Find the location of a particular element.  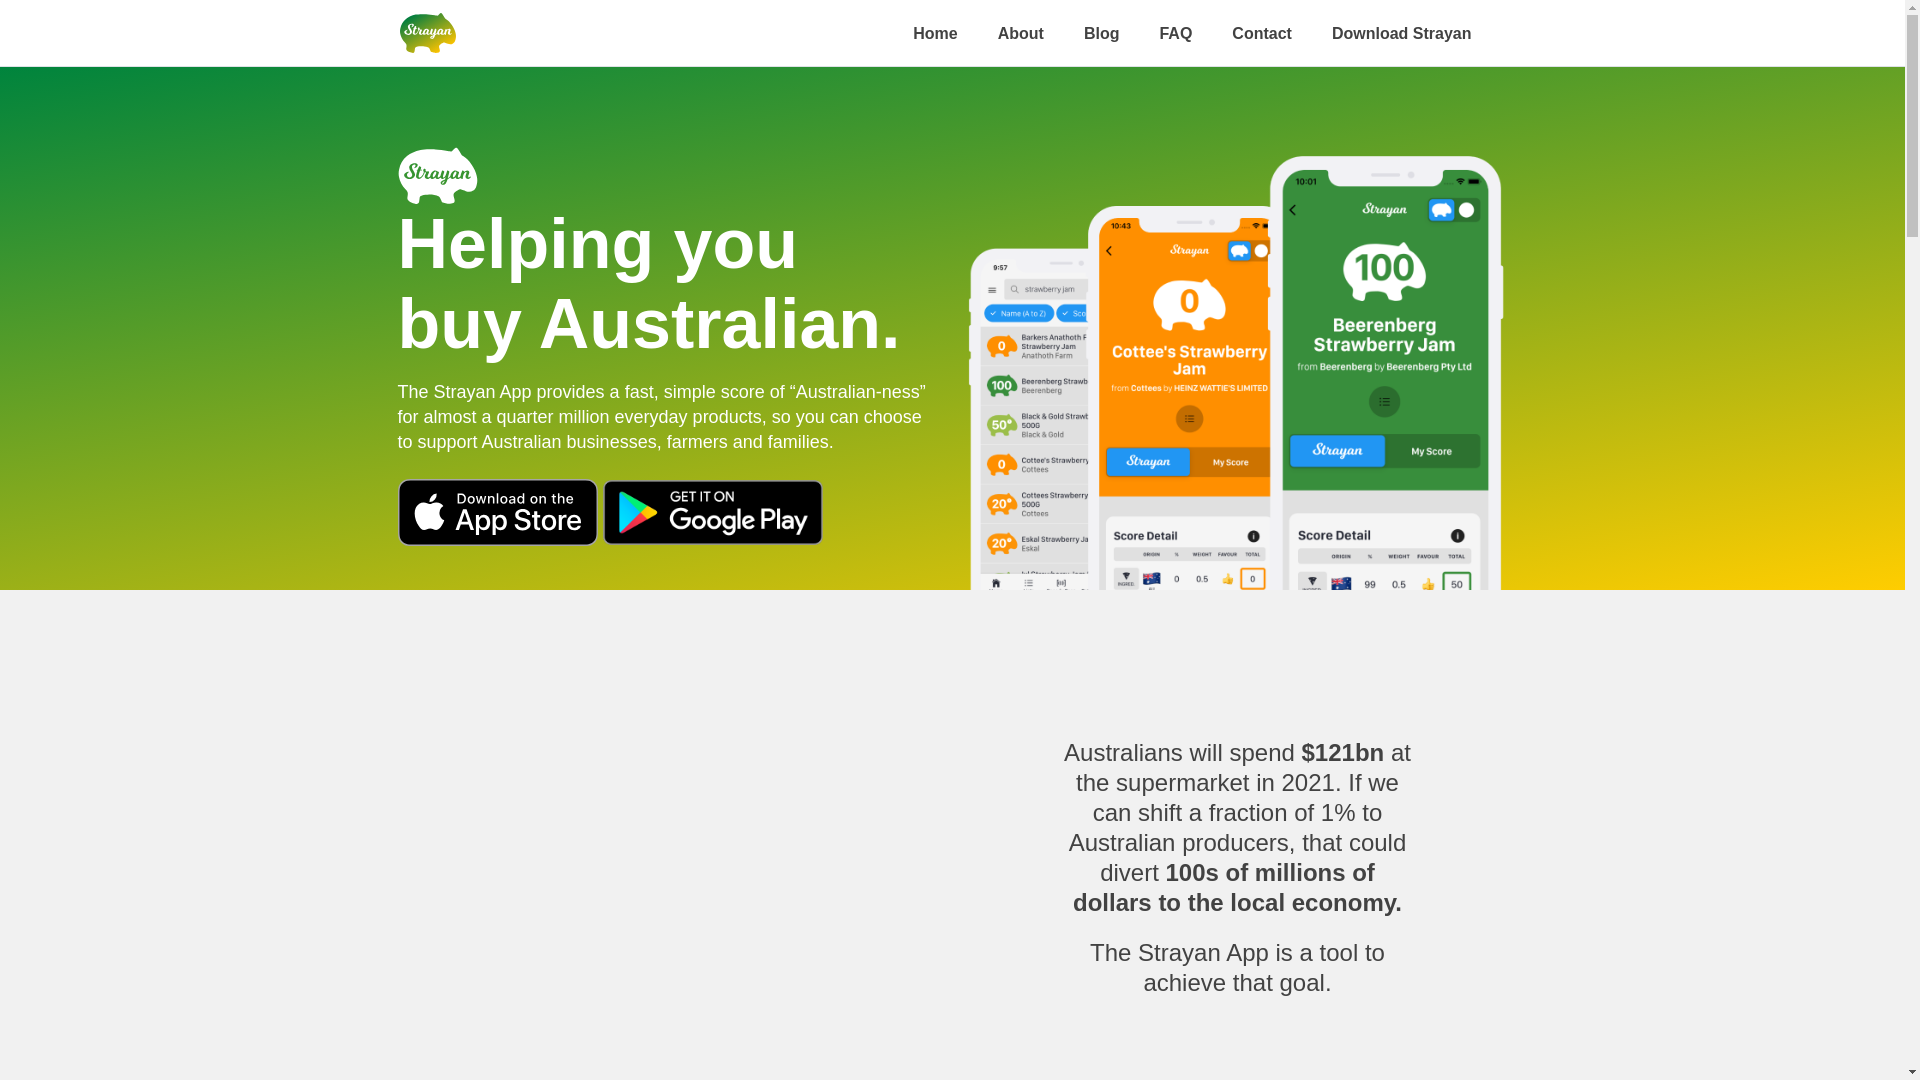

YouTube video player is located at coordinates (668, 857).